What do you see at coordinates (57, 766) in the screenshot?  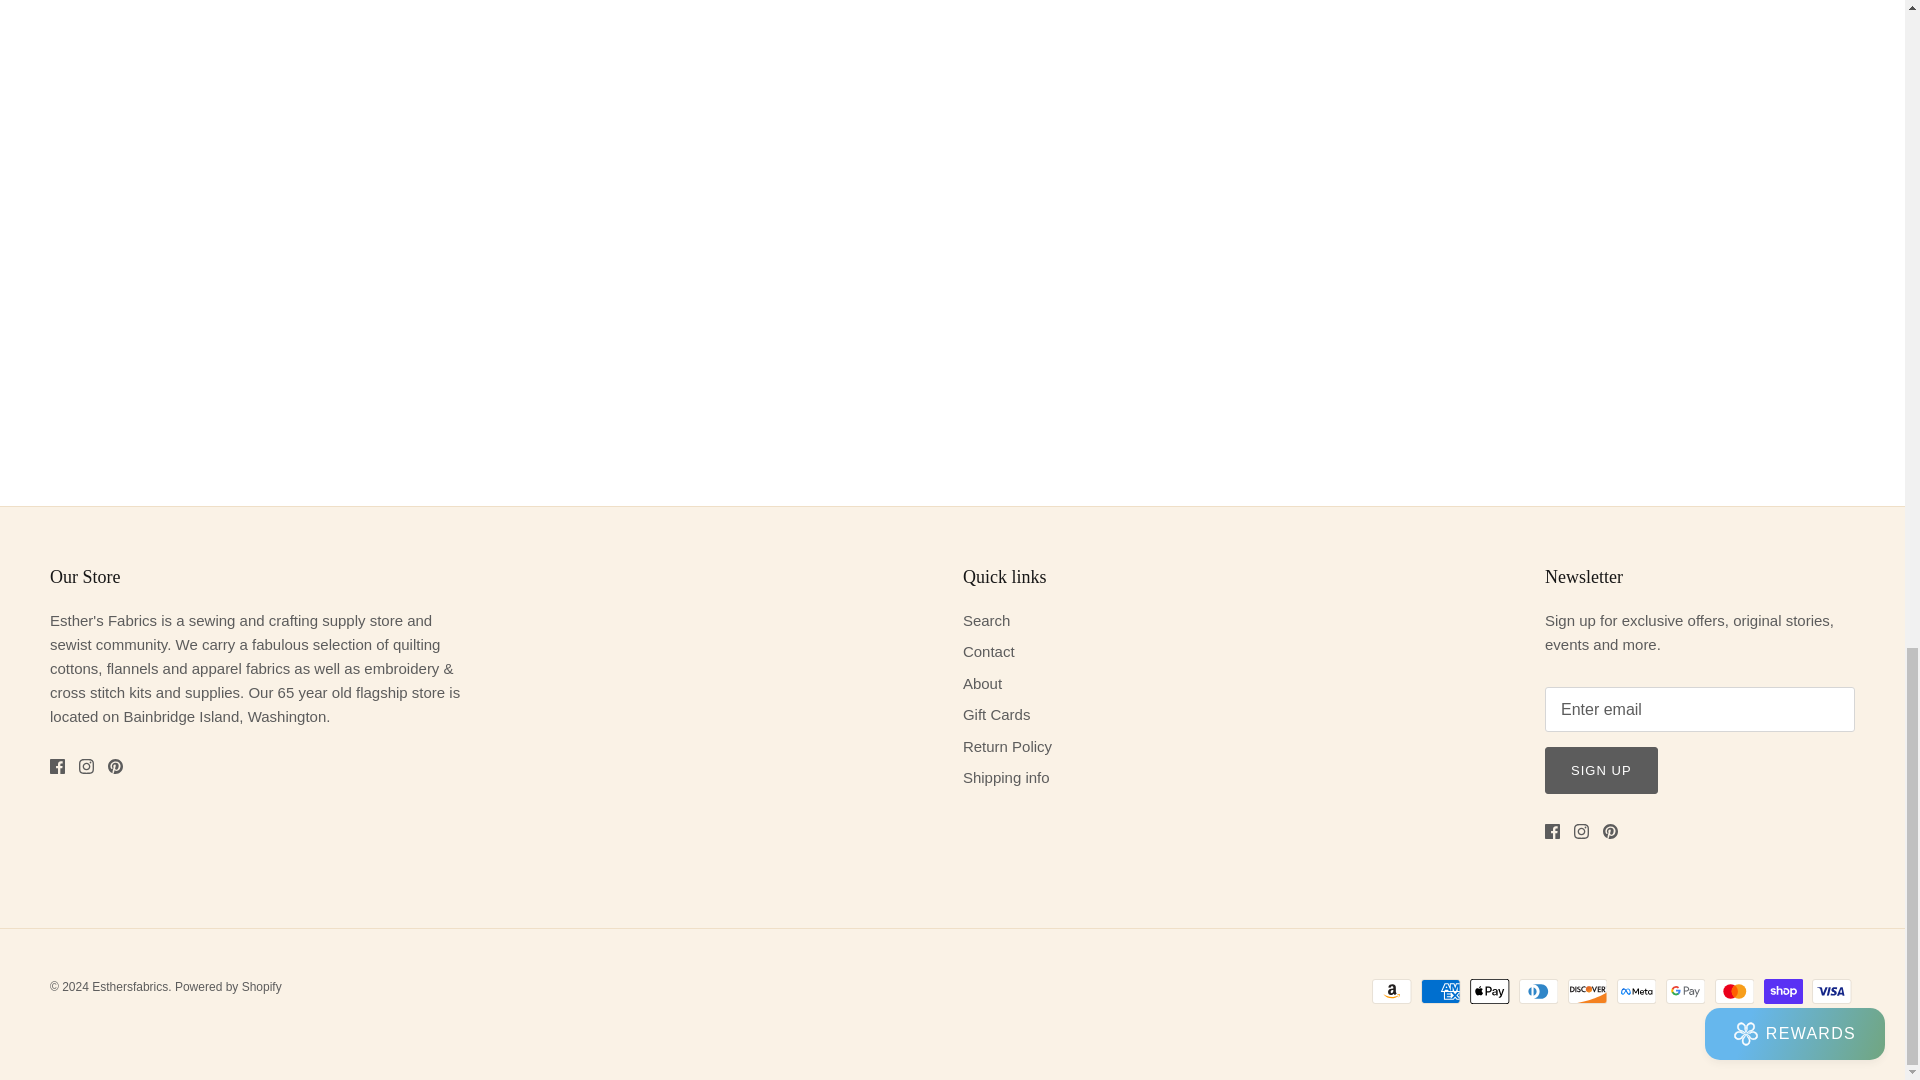 I see `Facebook` at bounding box center [57, 766].